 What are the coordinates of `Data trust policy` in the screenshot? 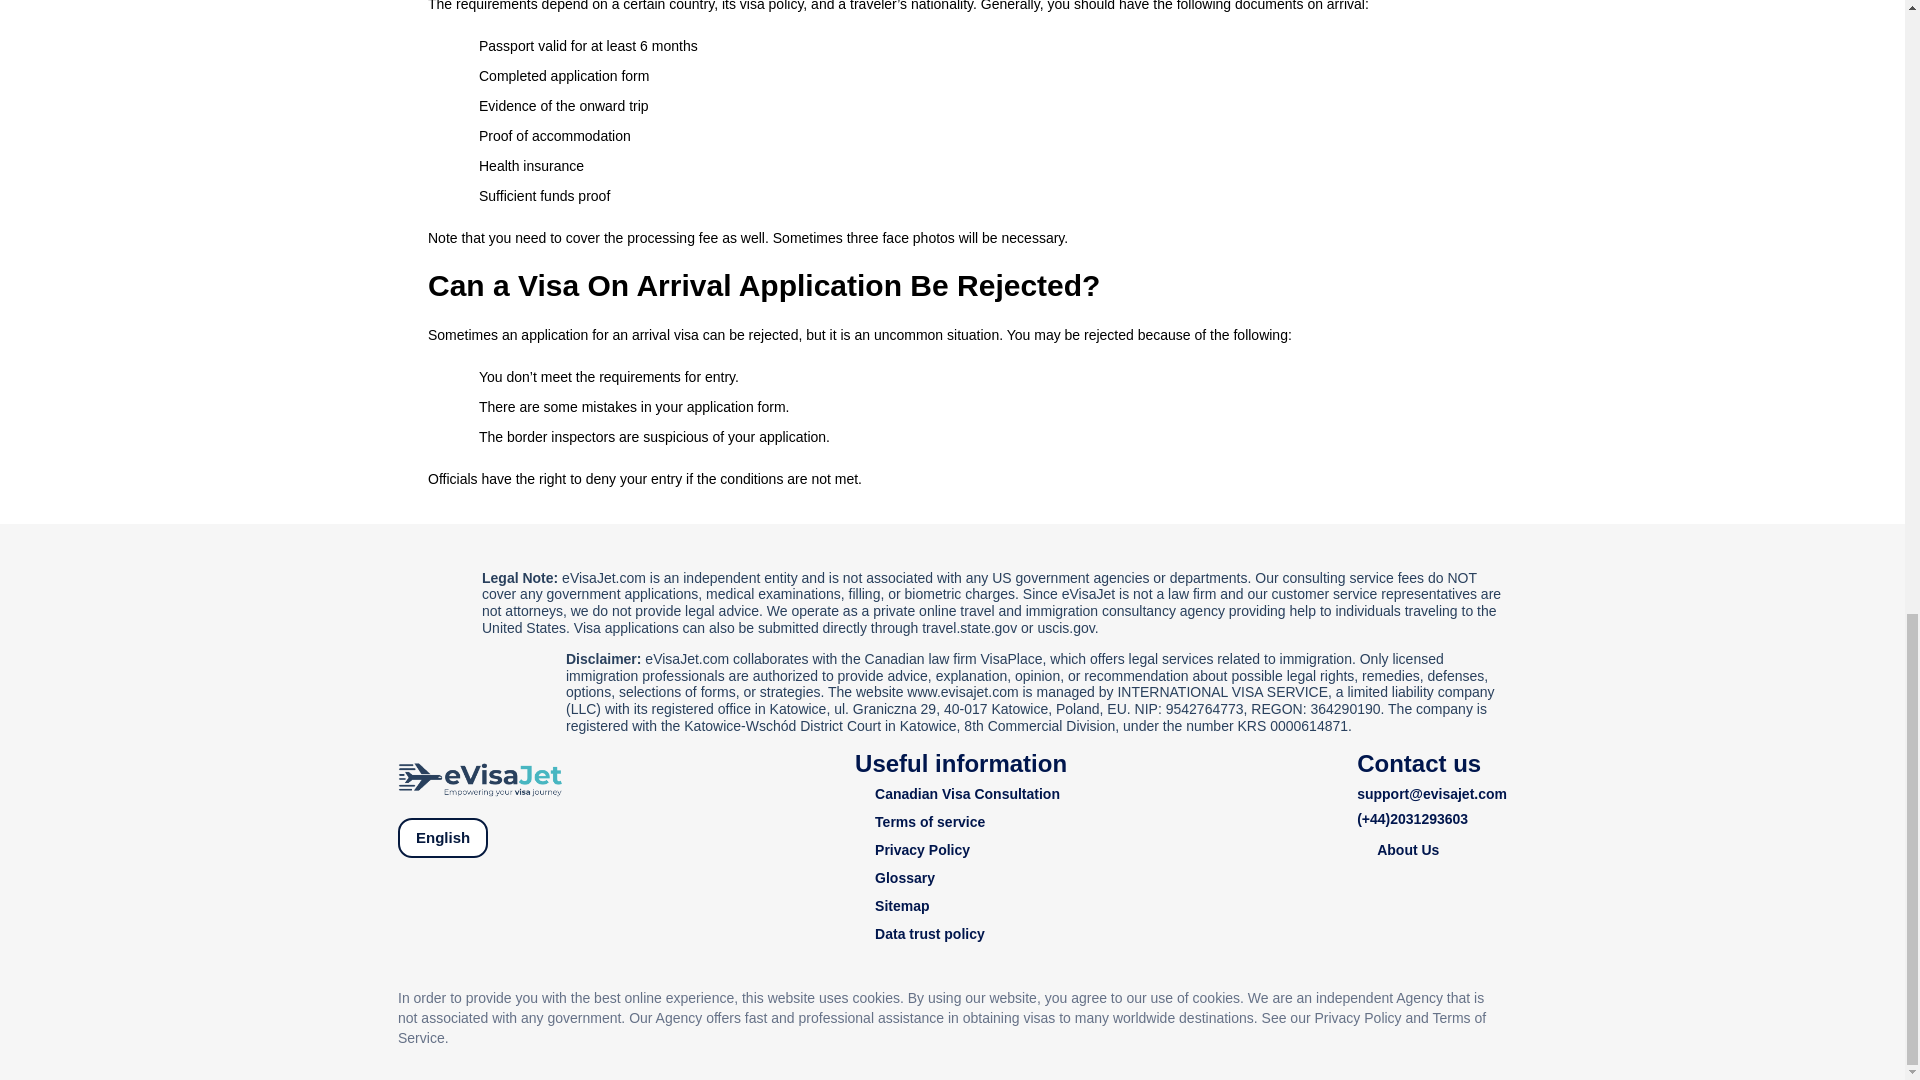 It's located at (960, 934).